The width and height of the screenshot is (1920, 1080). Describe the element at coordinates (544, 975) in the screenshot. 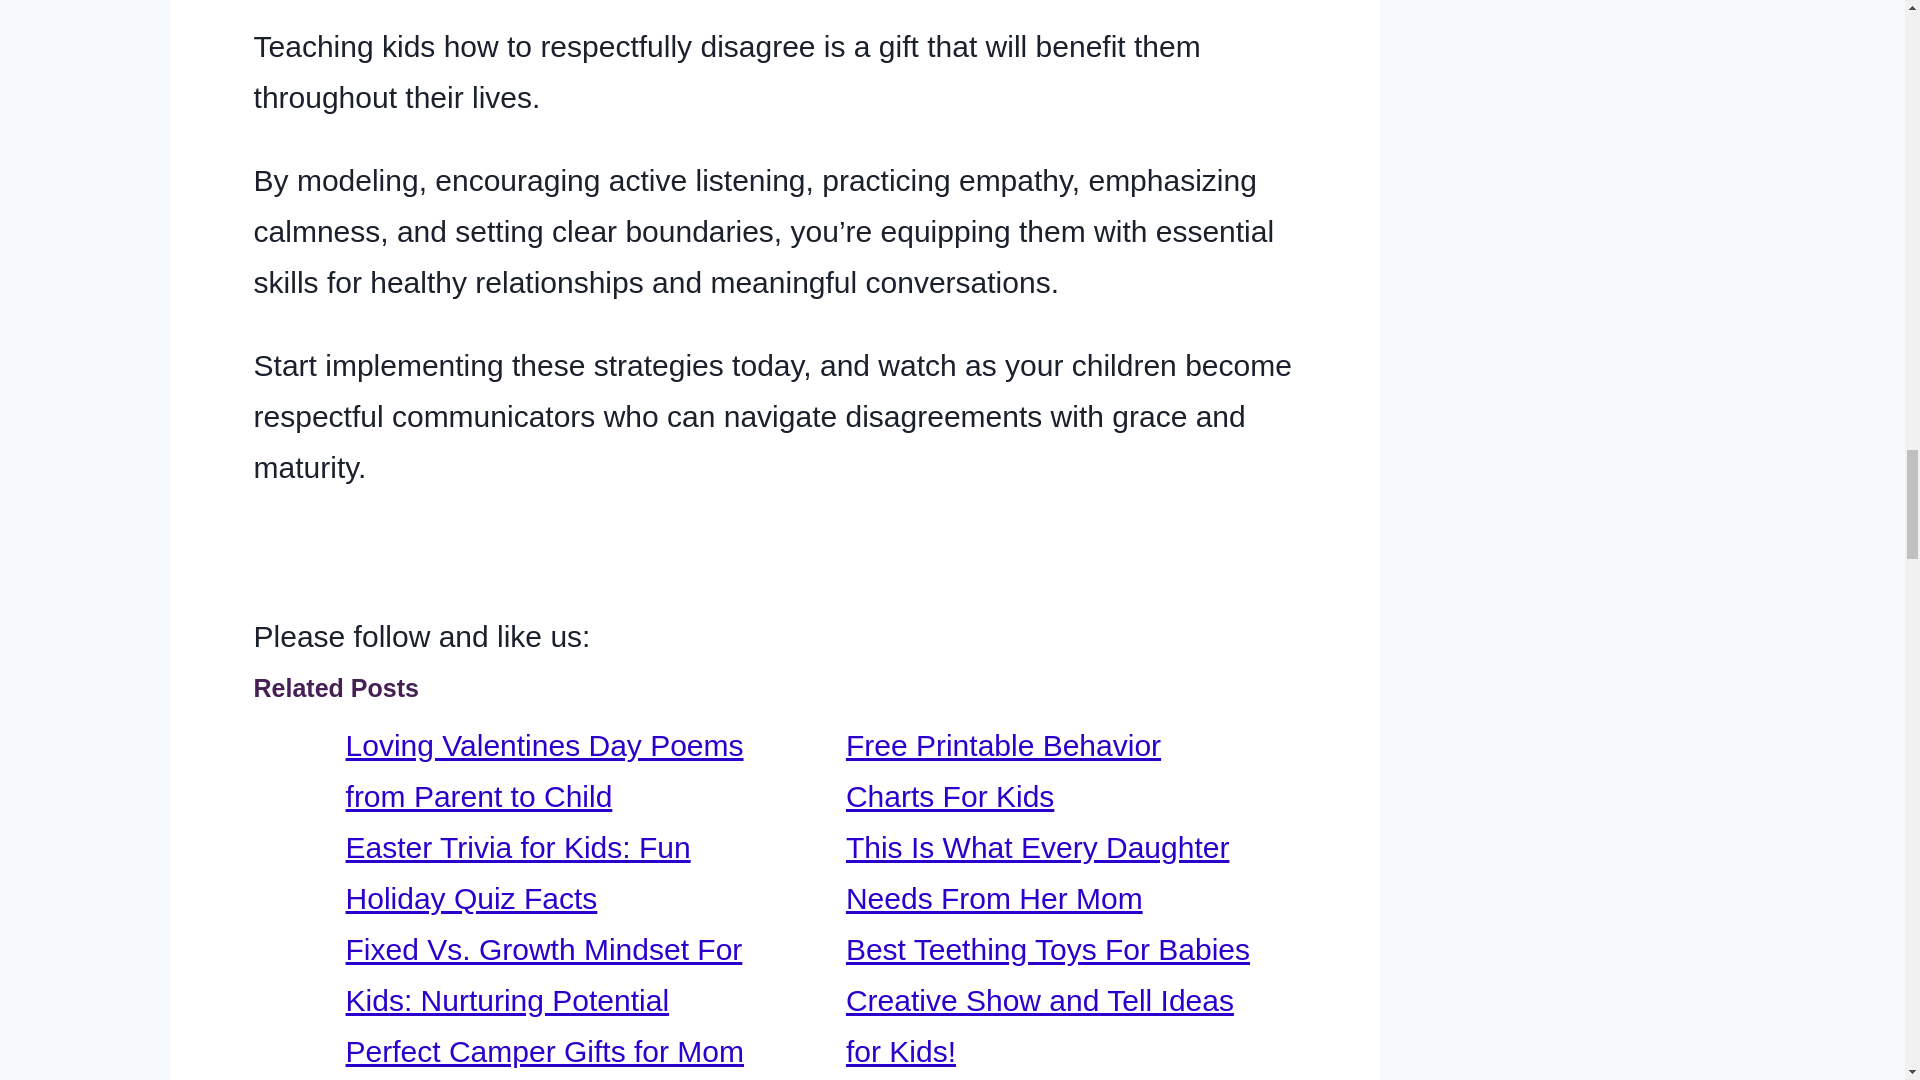

I see `Fixed Vs. Growth Mindset For Kids: Nurturing Potential` at that location.